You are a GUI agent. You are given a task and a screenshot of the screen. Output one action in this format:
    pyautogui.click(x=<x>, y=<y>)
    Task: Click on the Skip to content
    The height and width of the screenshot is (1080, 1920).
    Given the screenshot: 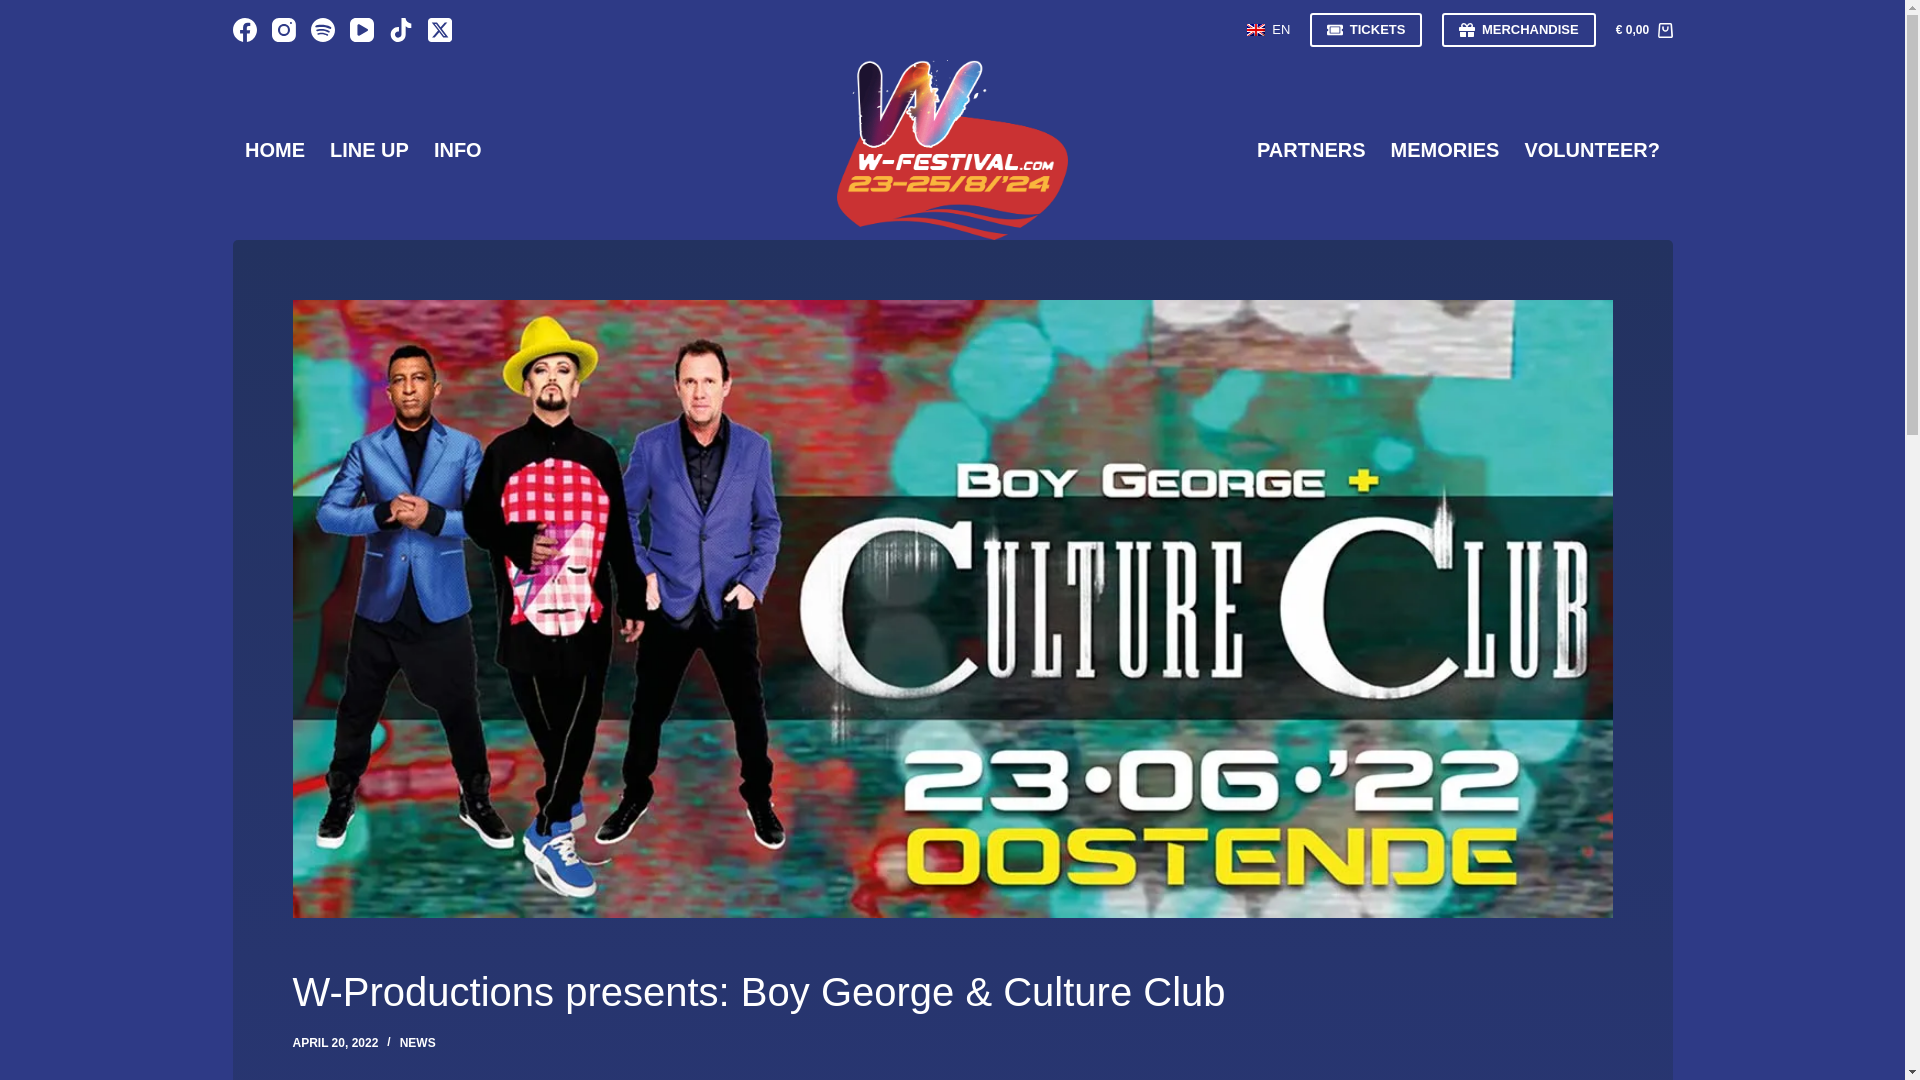 What is the action you would take?
    pyautogui.click(x=20, y=10)
    